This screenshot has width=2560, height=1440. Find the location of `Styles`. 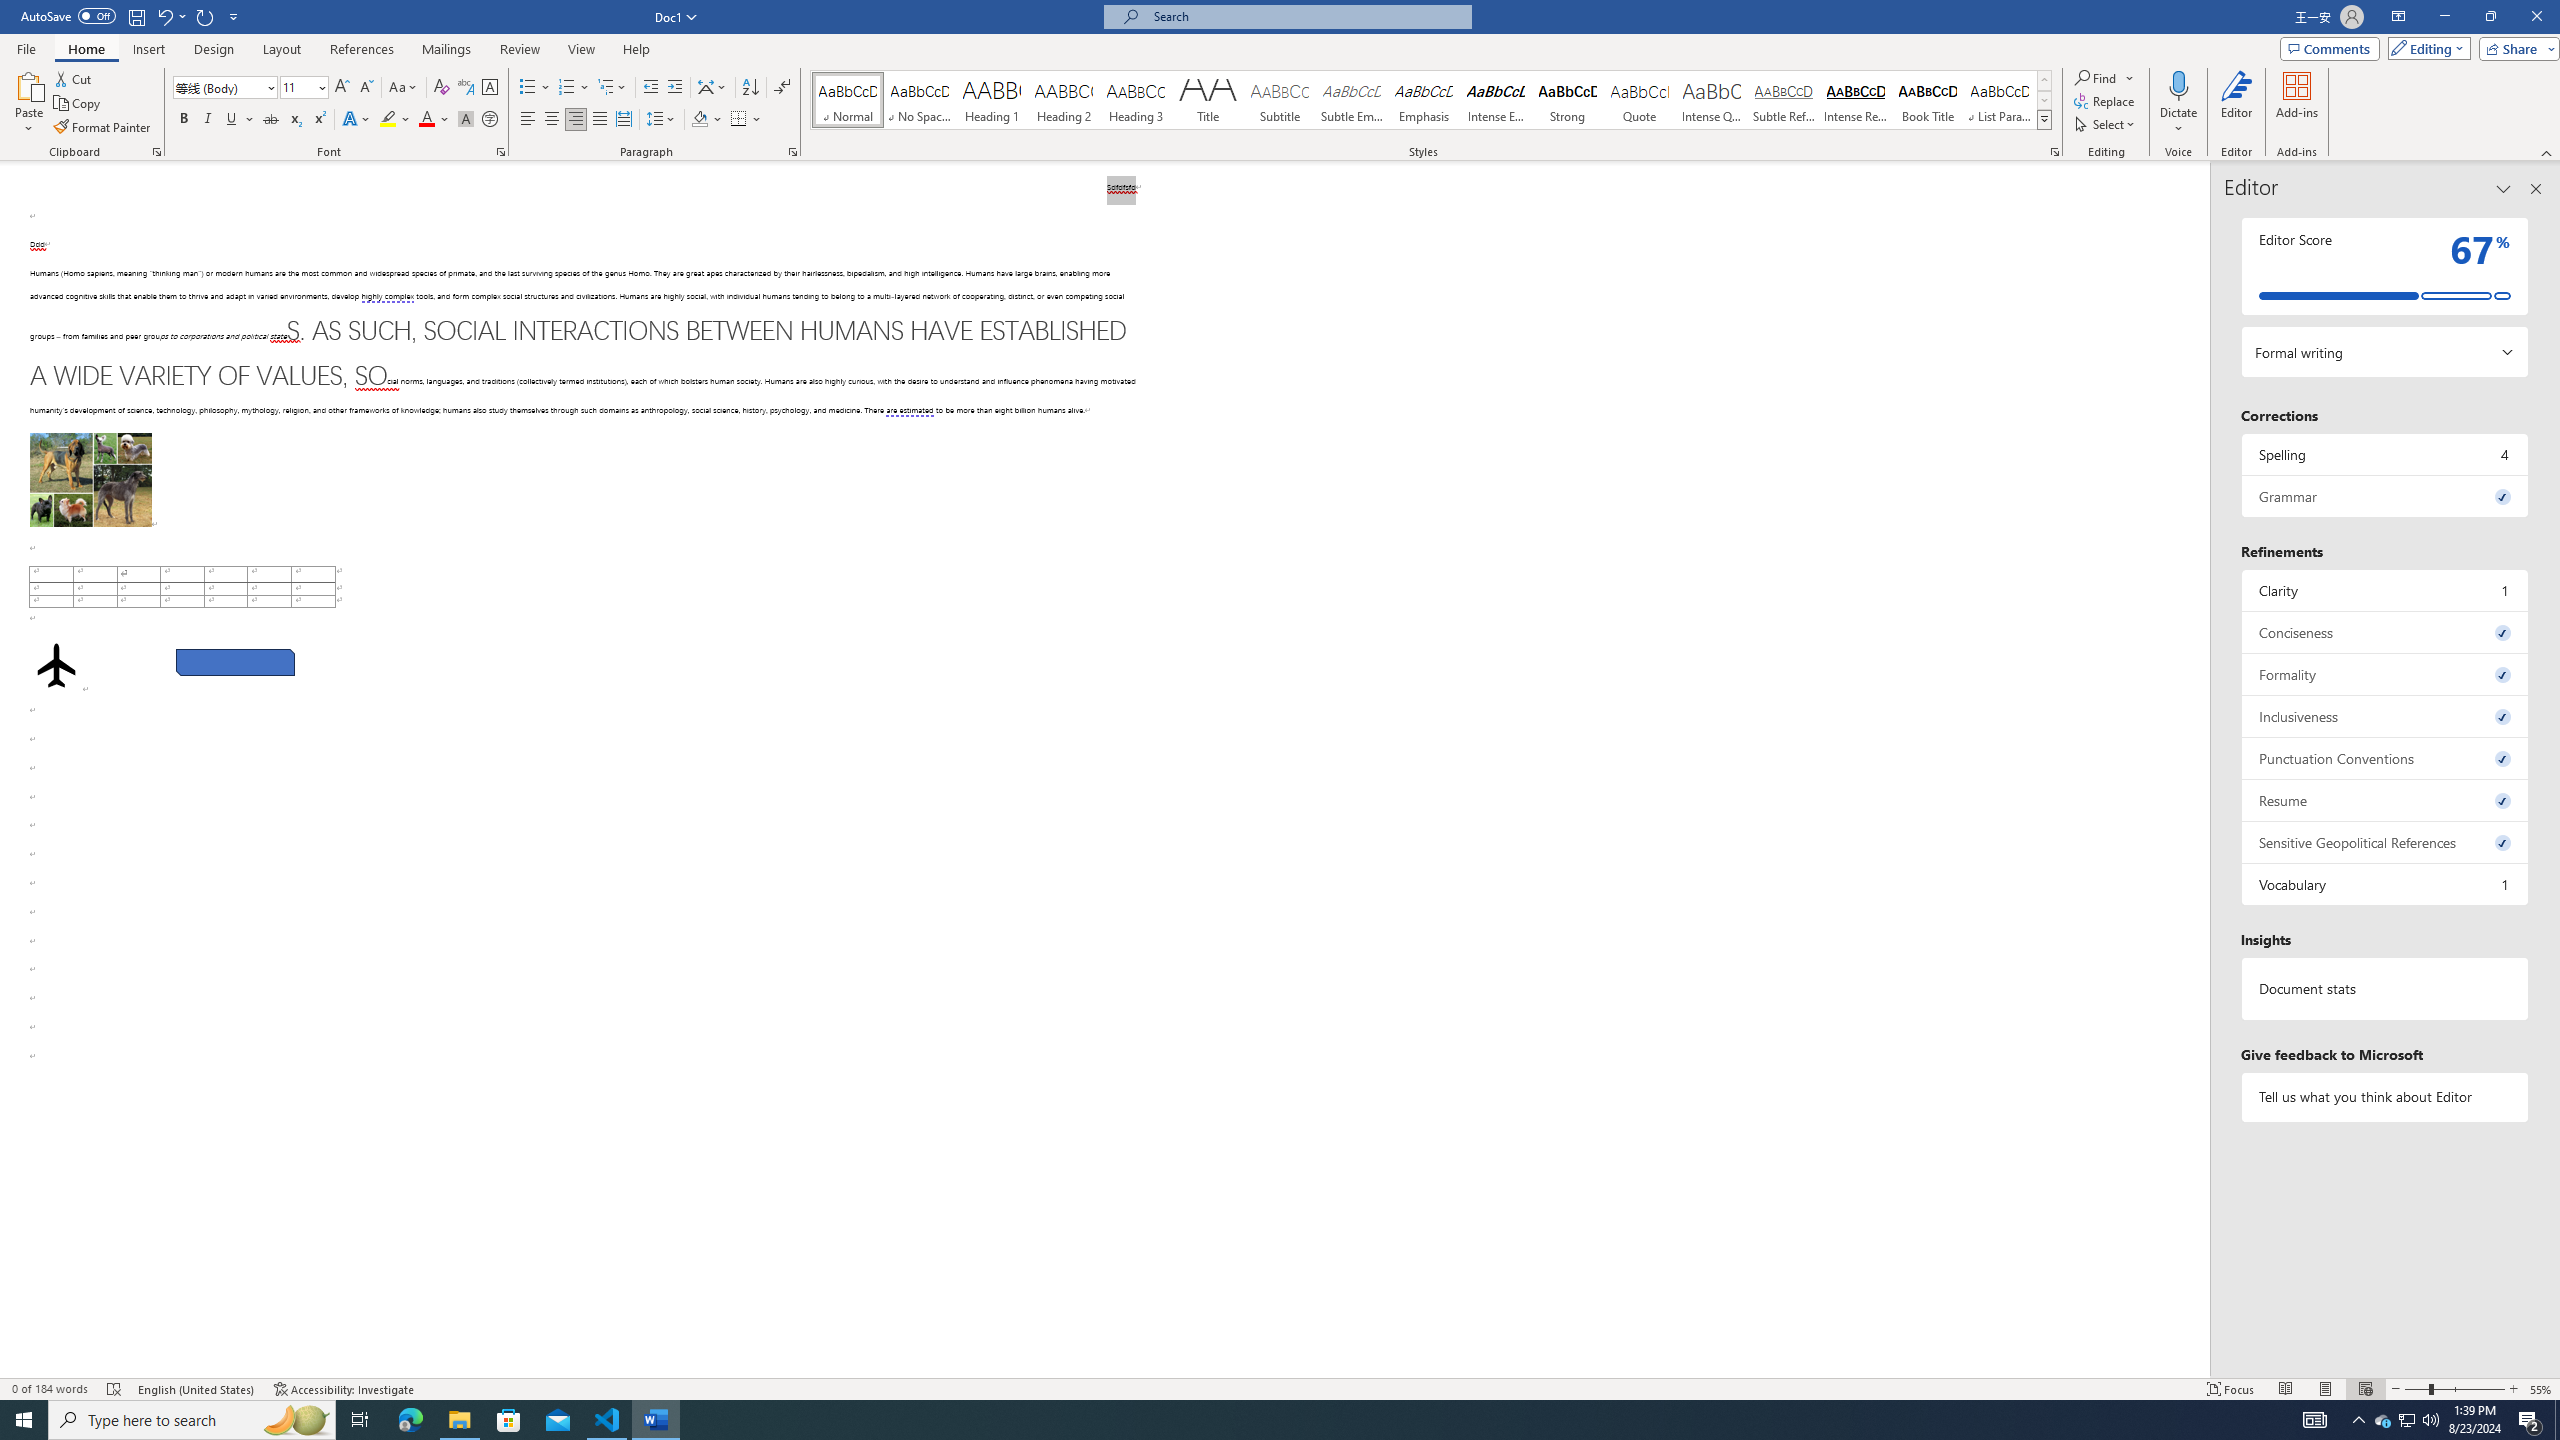

Styles is located at coordinates (2045, 119).